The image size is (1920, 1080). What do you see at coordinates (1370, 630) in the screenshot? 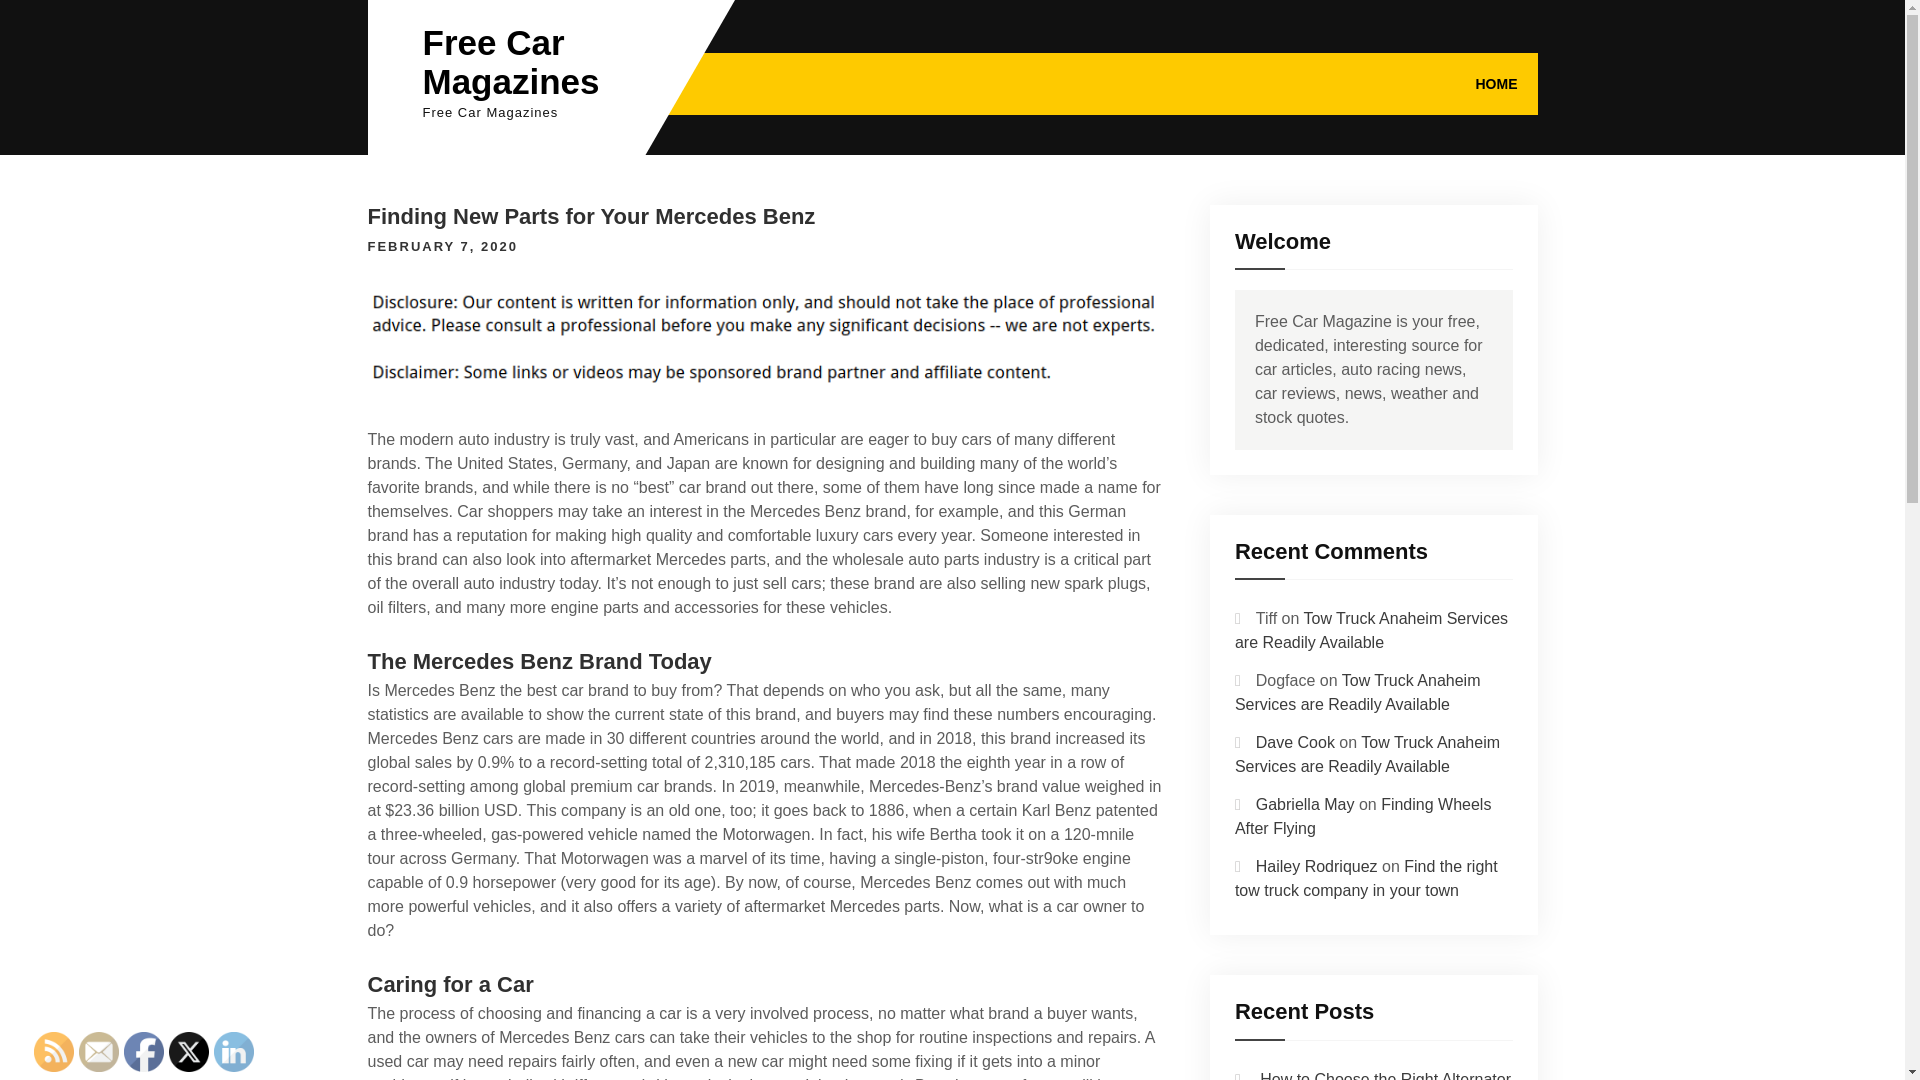
I see `Tow Truck Anaheim Services are Readily Available` at bounding box center [1370, 630].